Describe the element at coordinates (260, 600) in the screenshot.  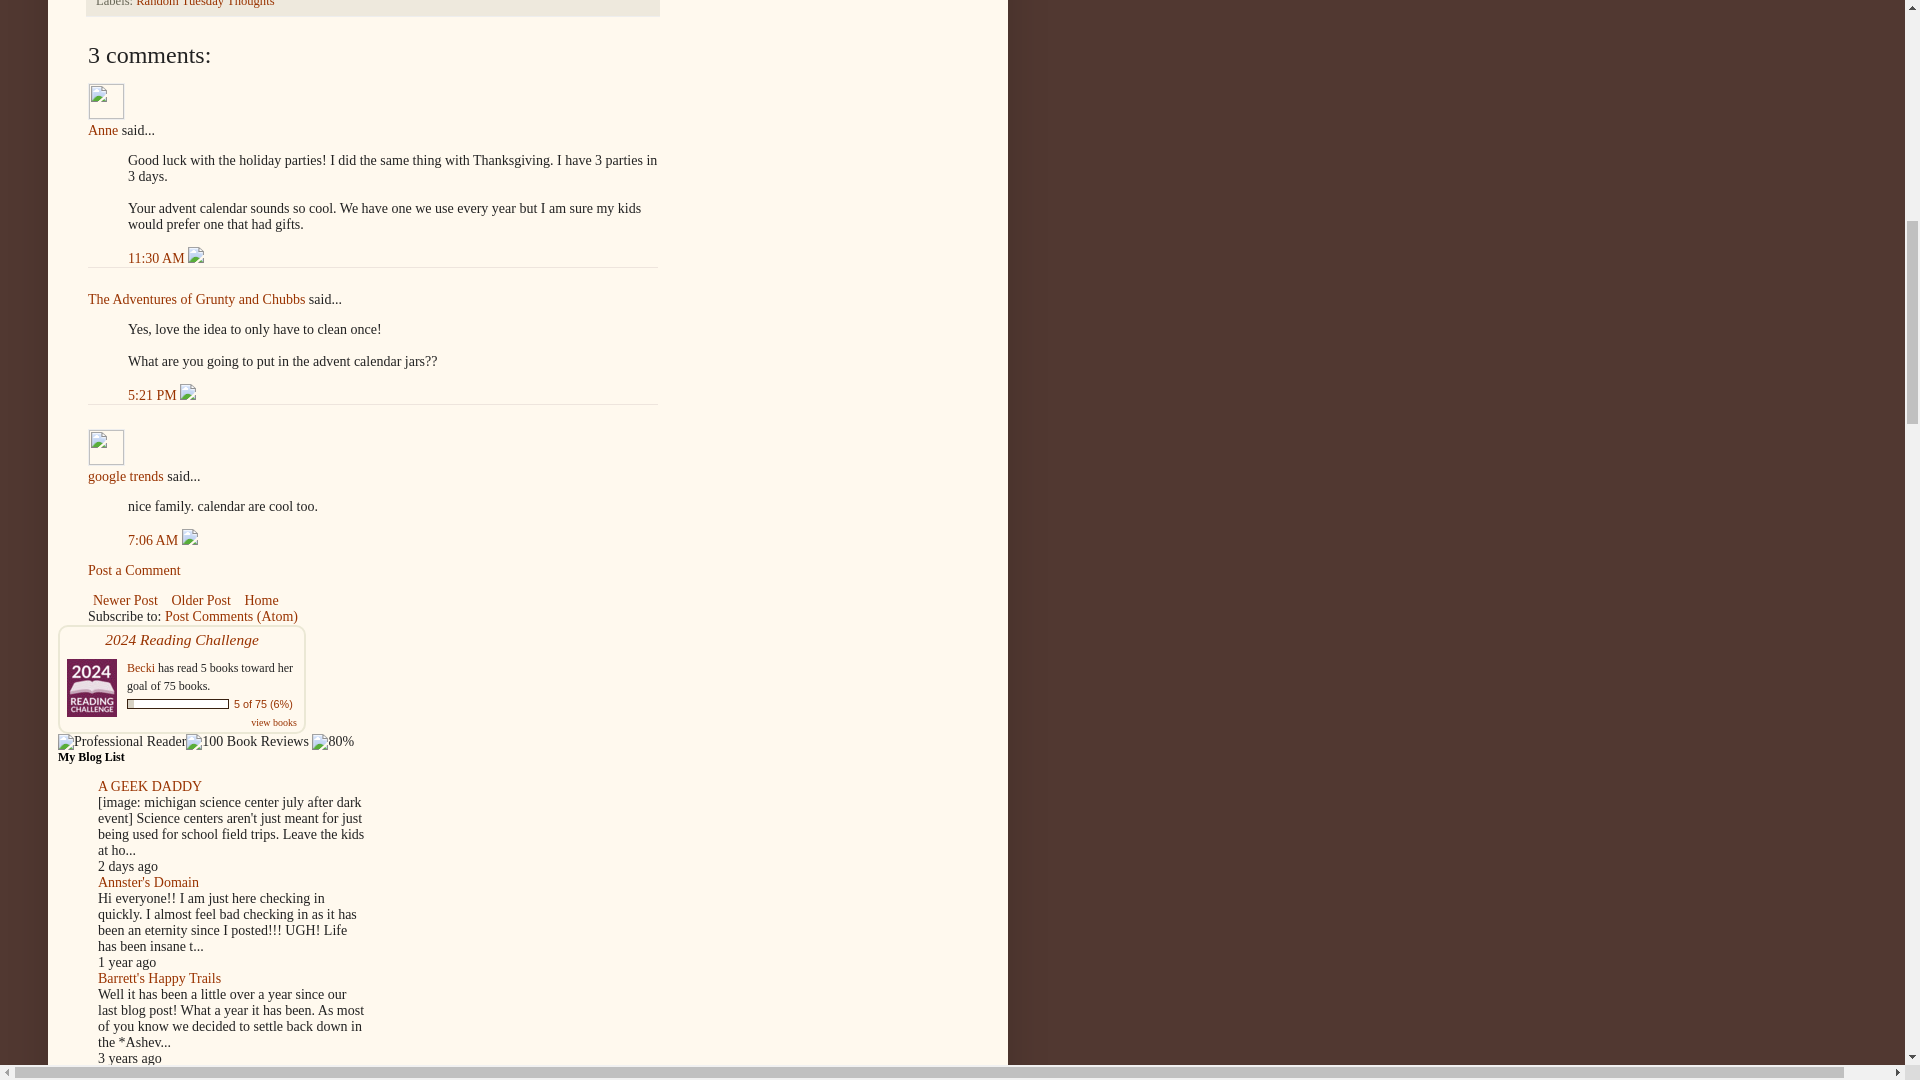
I see `Home` at that location.